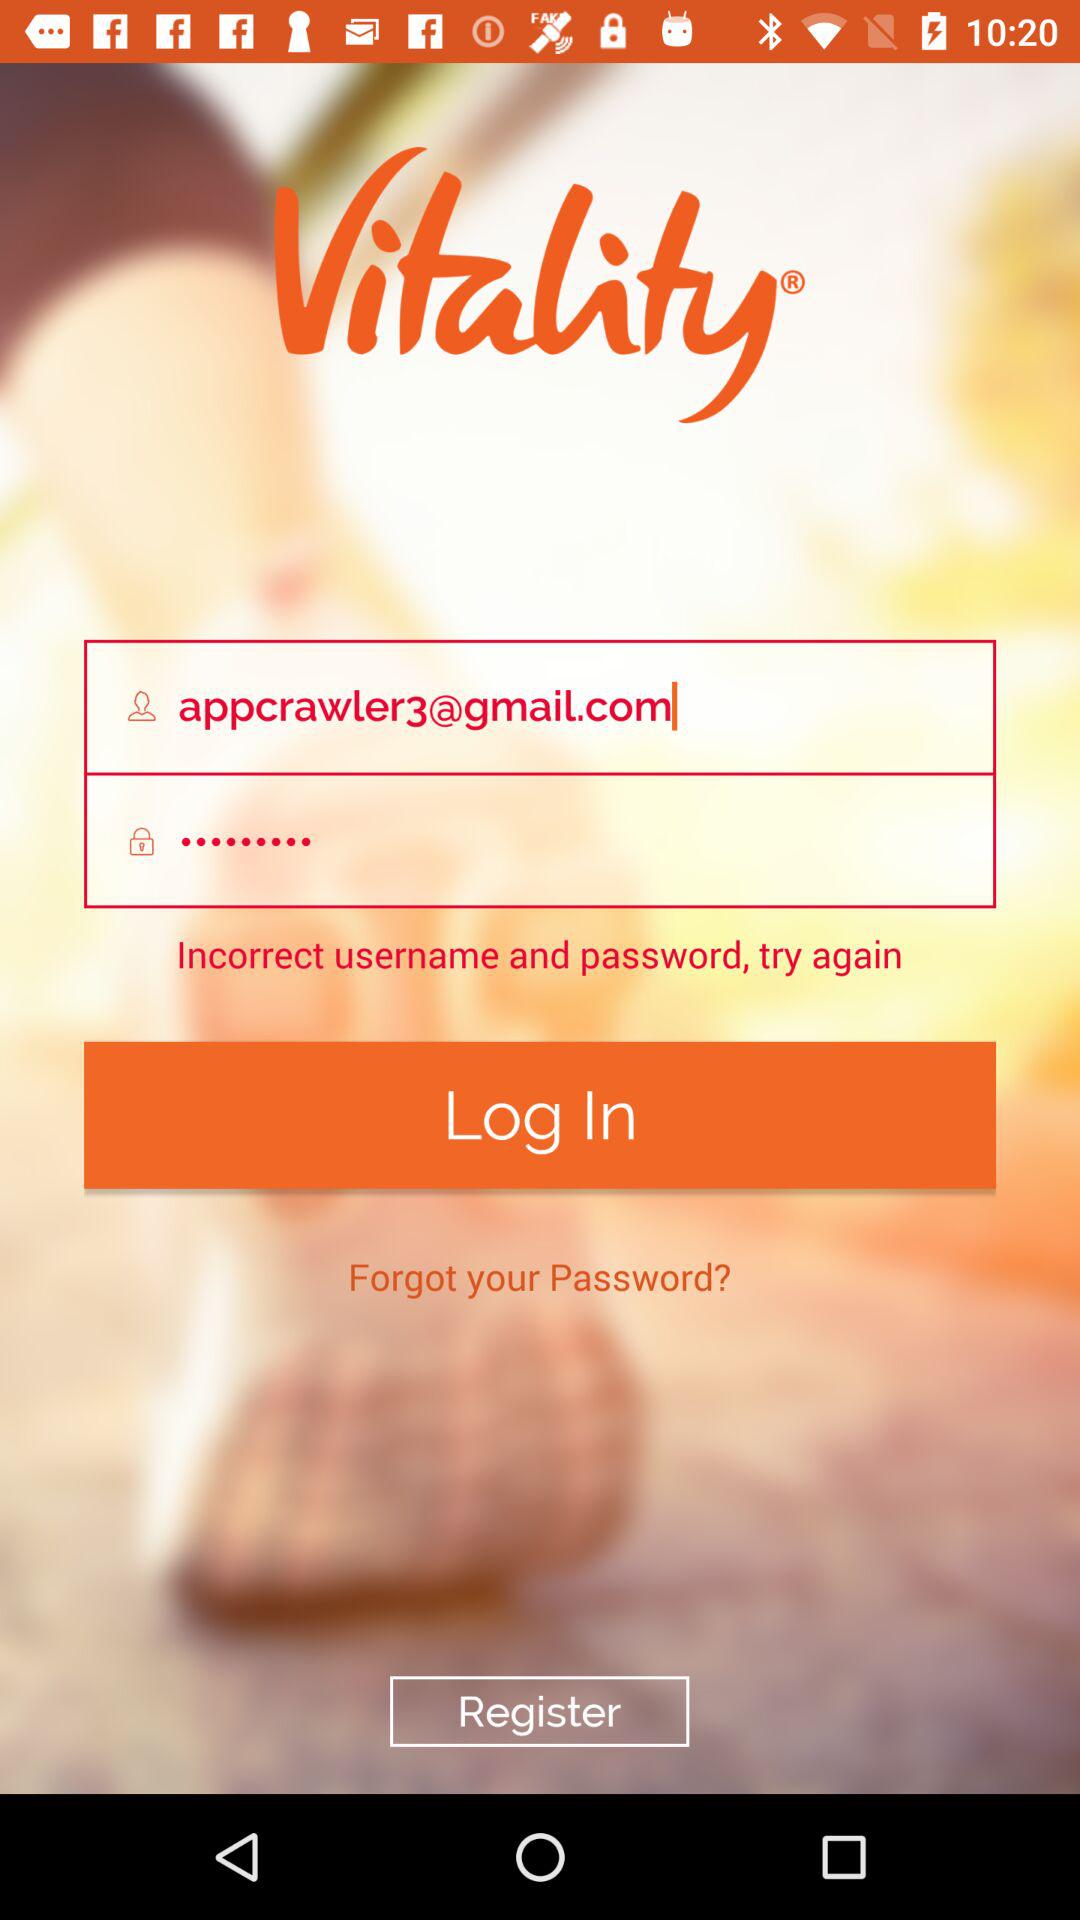 Image resolution: width=1080 pixels, height=1920 pixels. I want to click on press forgot your password?, so click(540, 1276).